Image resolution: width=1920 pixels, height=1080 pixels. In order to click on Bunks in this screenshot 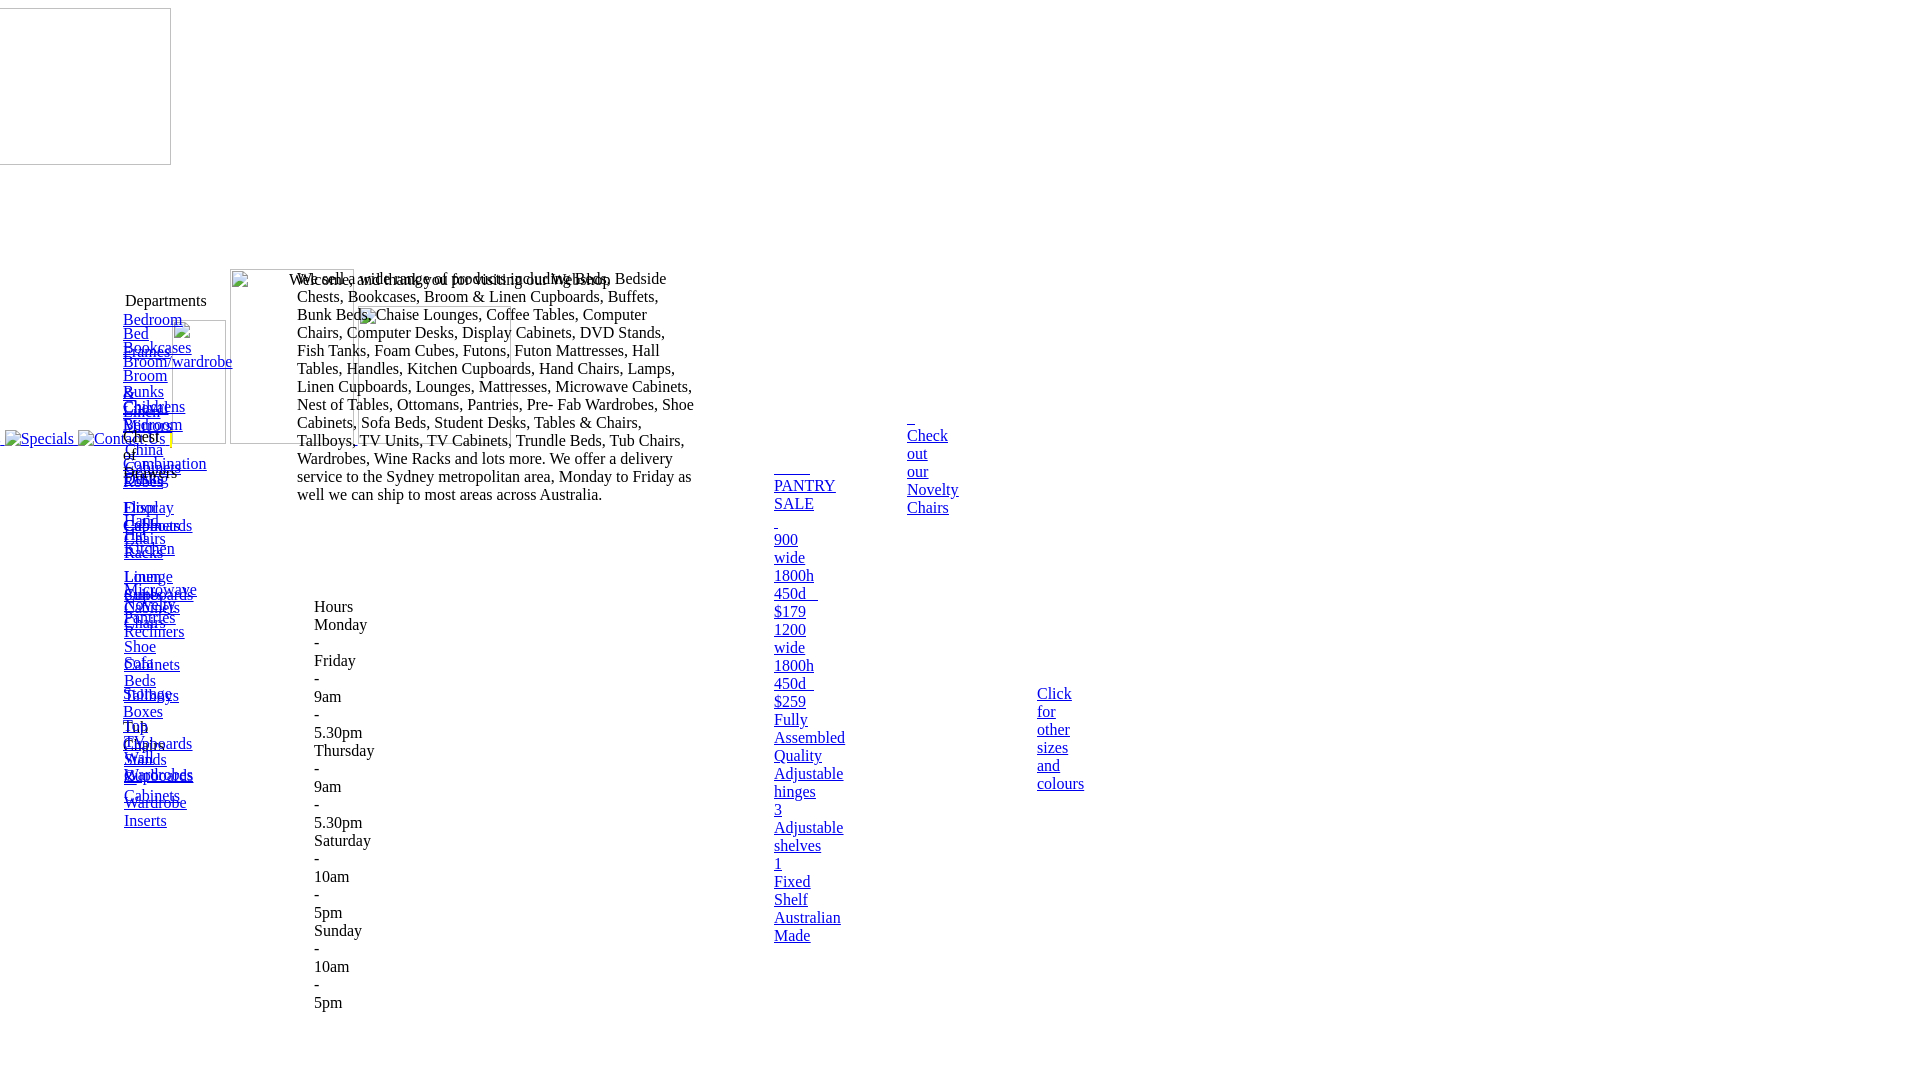, I will do `click(143, 392)`.